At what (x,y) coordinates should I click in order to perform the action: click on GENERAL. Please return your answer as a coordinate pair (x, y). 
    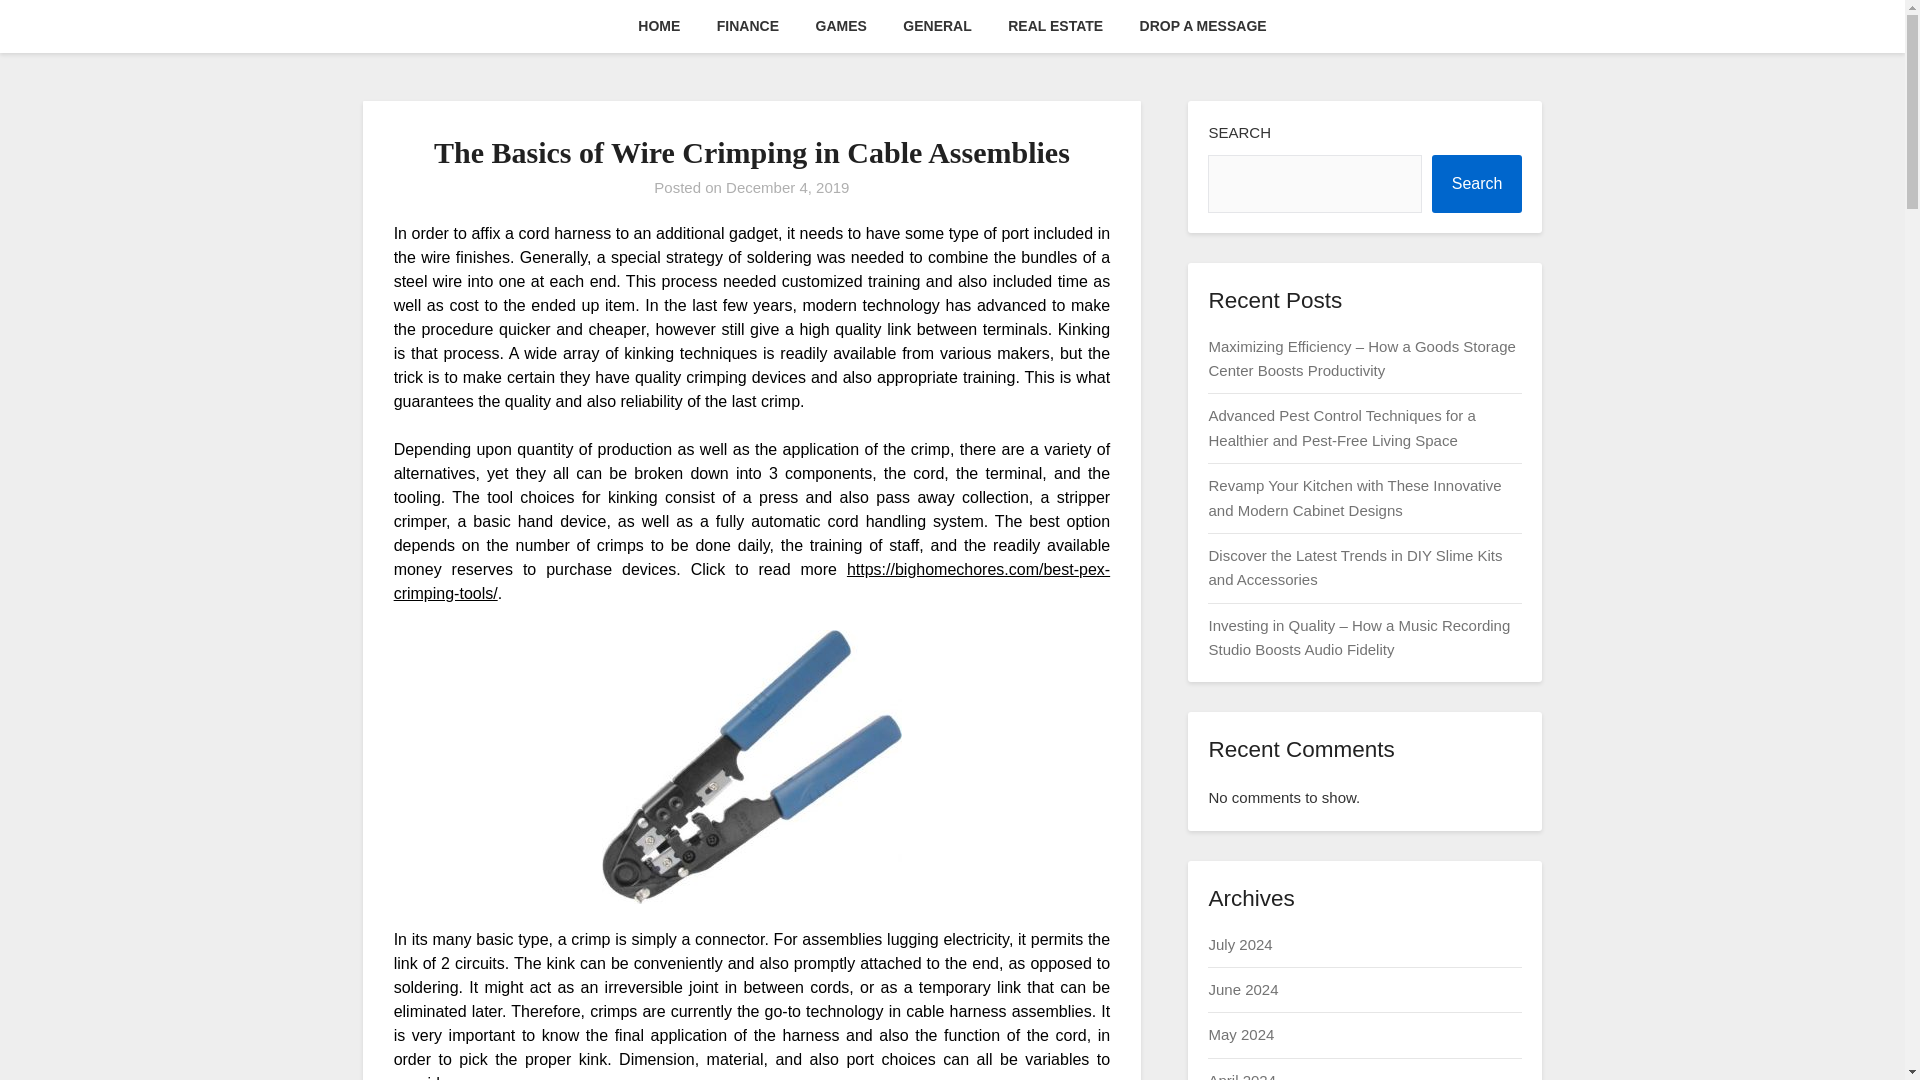
    Looking at the image, I should click on (936, 26).